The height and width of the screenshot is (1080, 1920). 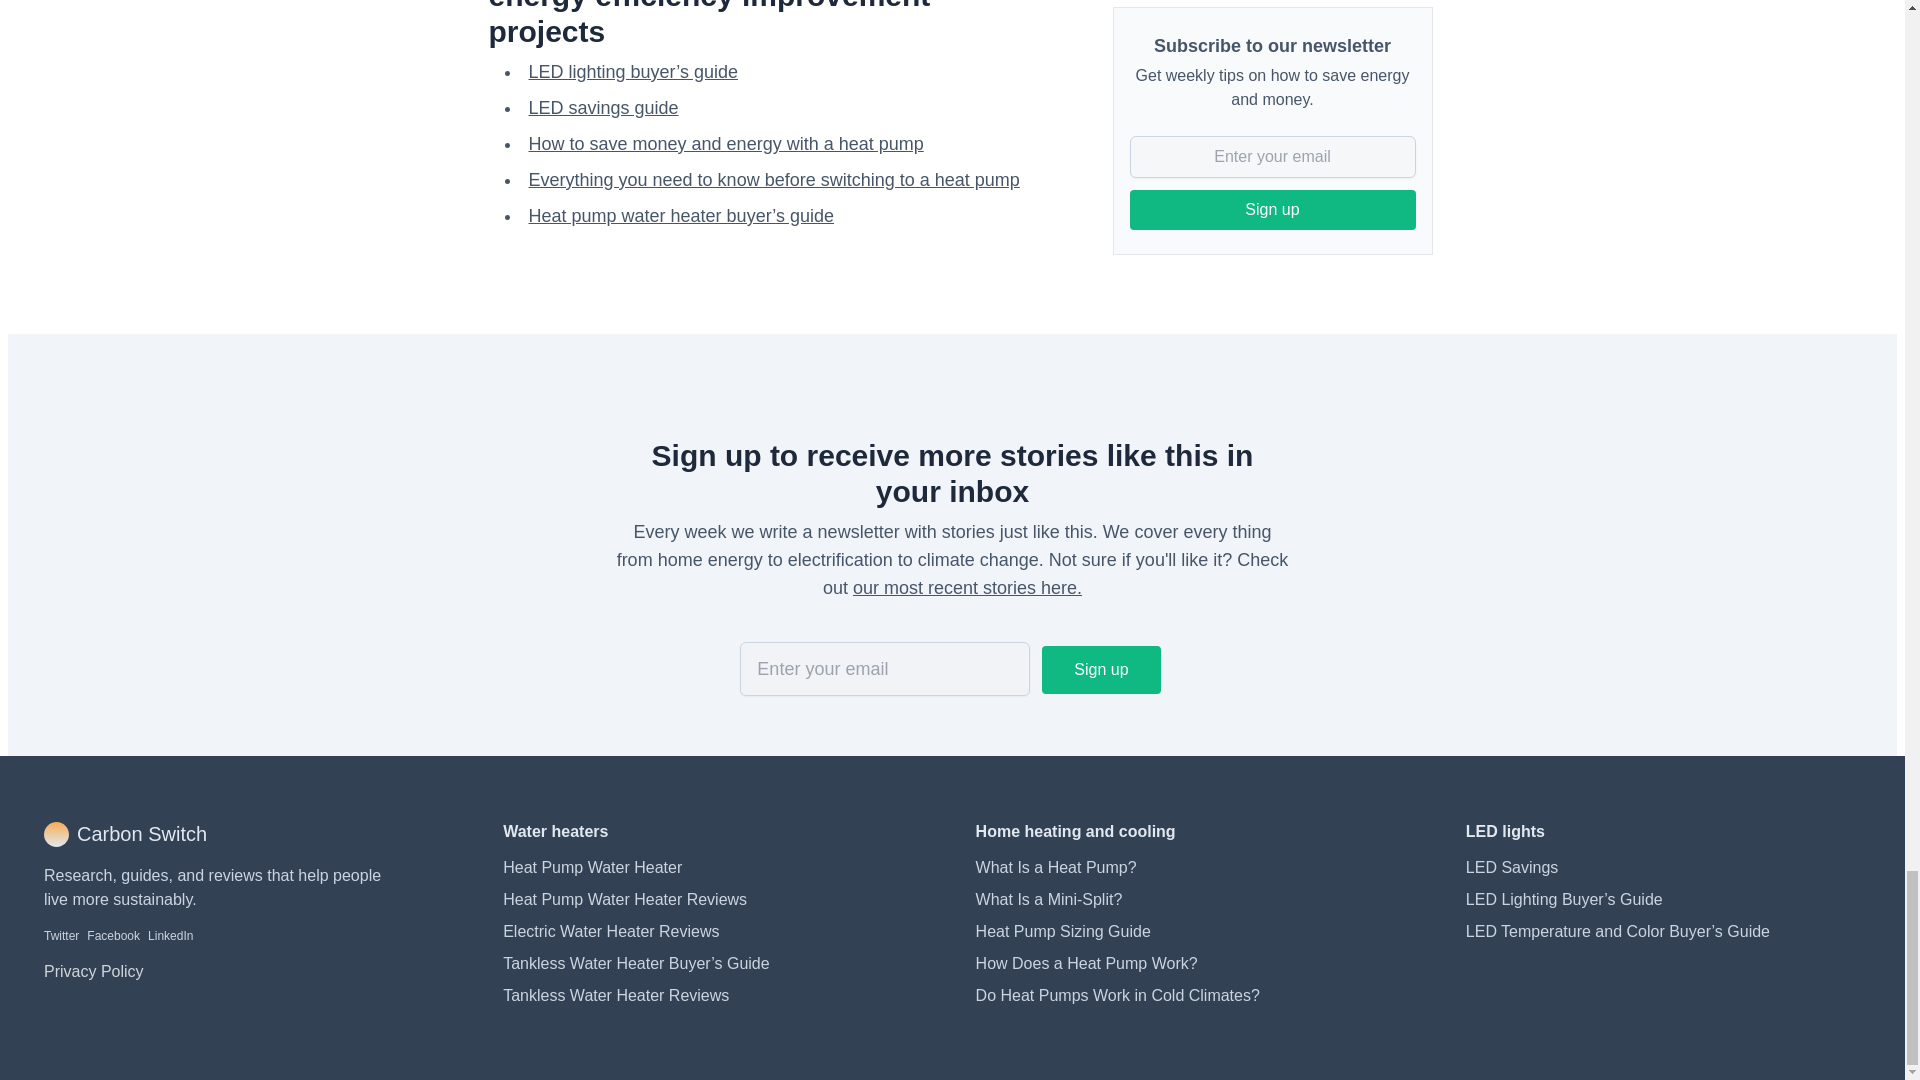 What do you see at coordinates (624, 900) in the screenshot?
I see `Heat Pump Water Heater Reviews` at bounding box center [624, 900].